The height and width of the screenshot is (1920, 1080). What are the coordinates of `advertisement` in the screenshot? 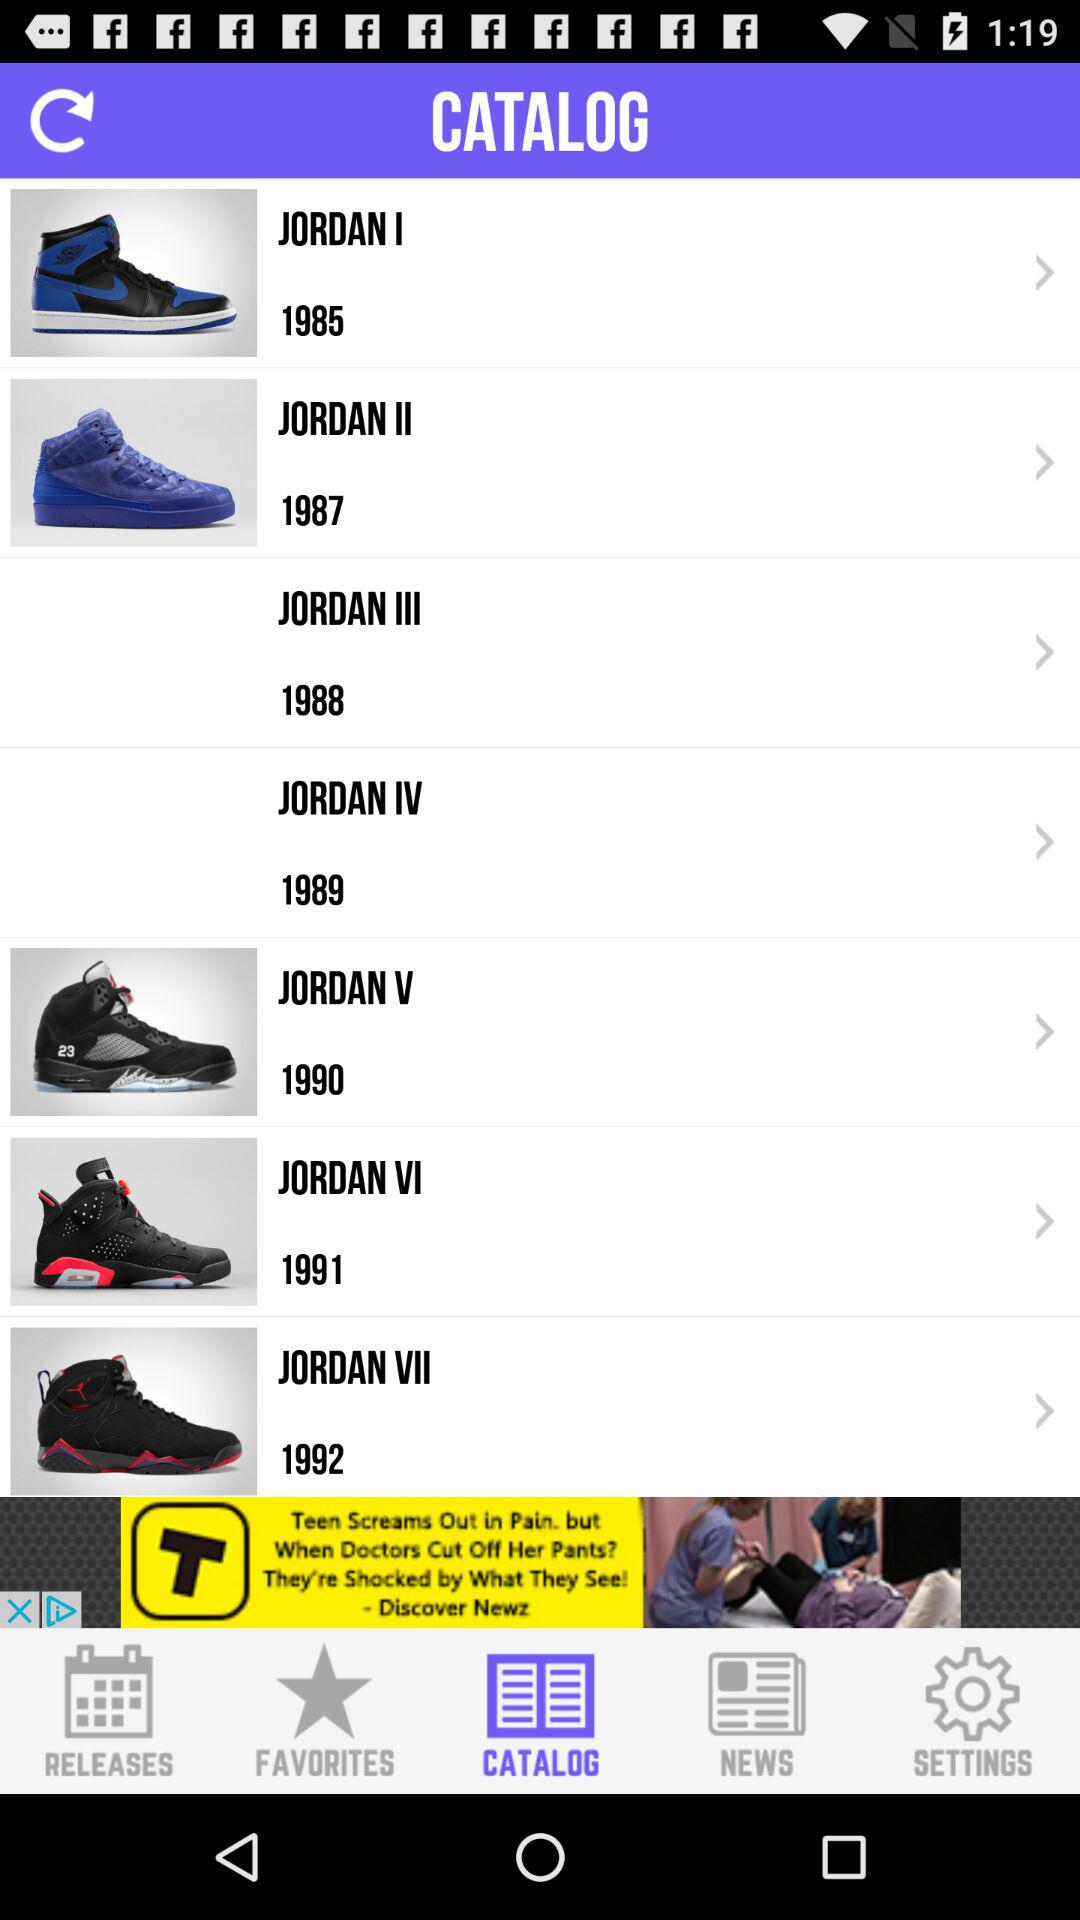 It's located at (540, 1562).